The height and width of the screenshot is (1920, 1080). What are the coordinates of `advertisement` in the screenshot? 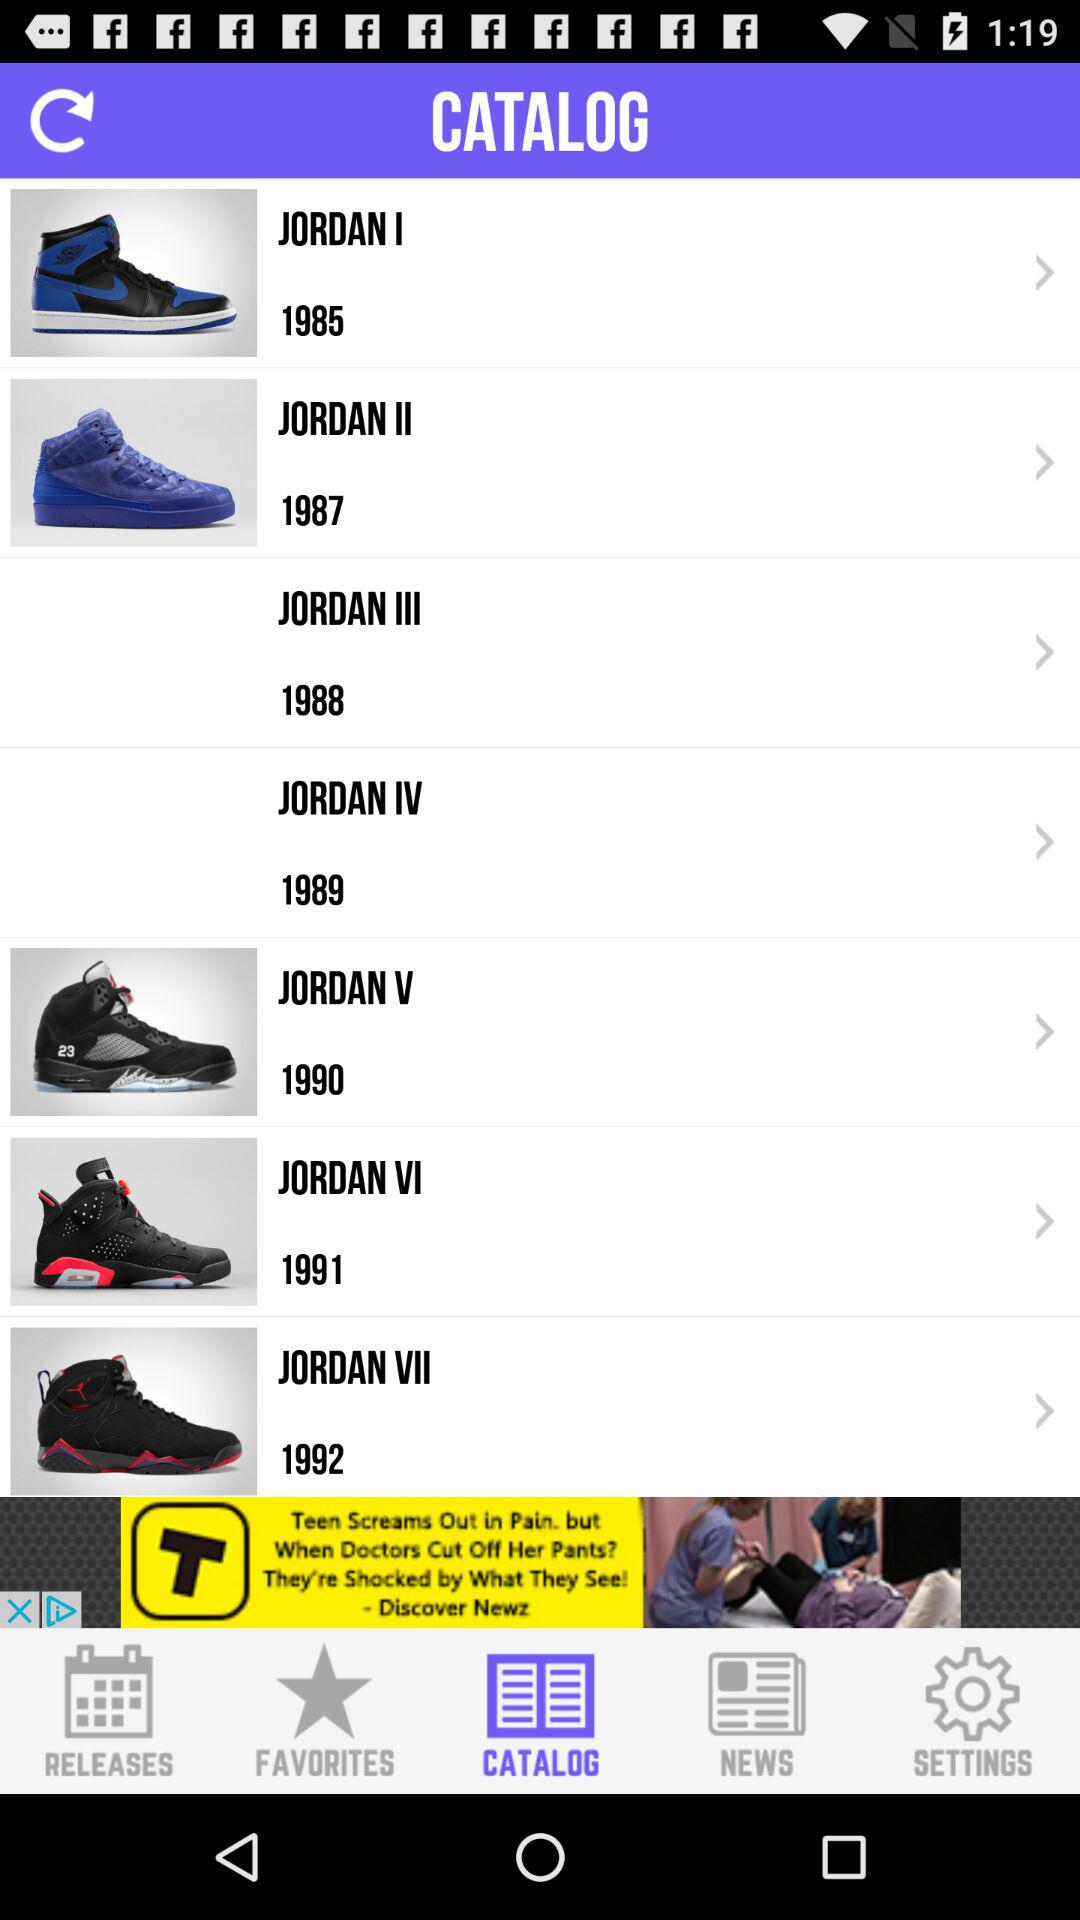 It's located at (540, 1562).